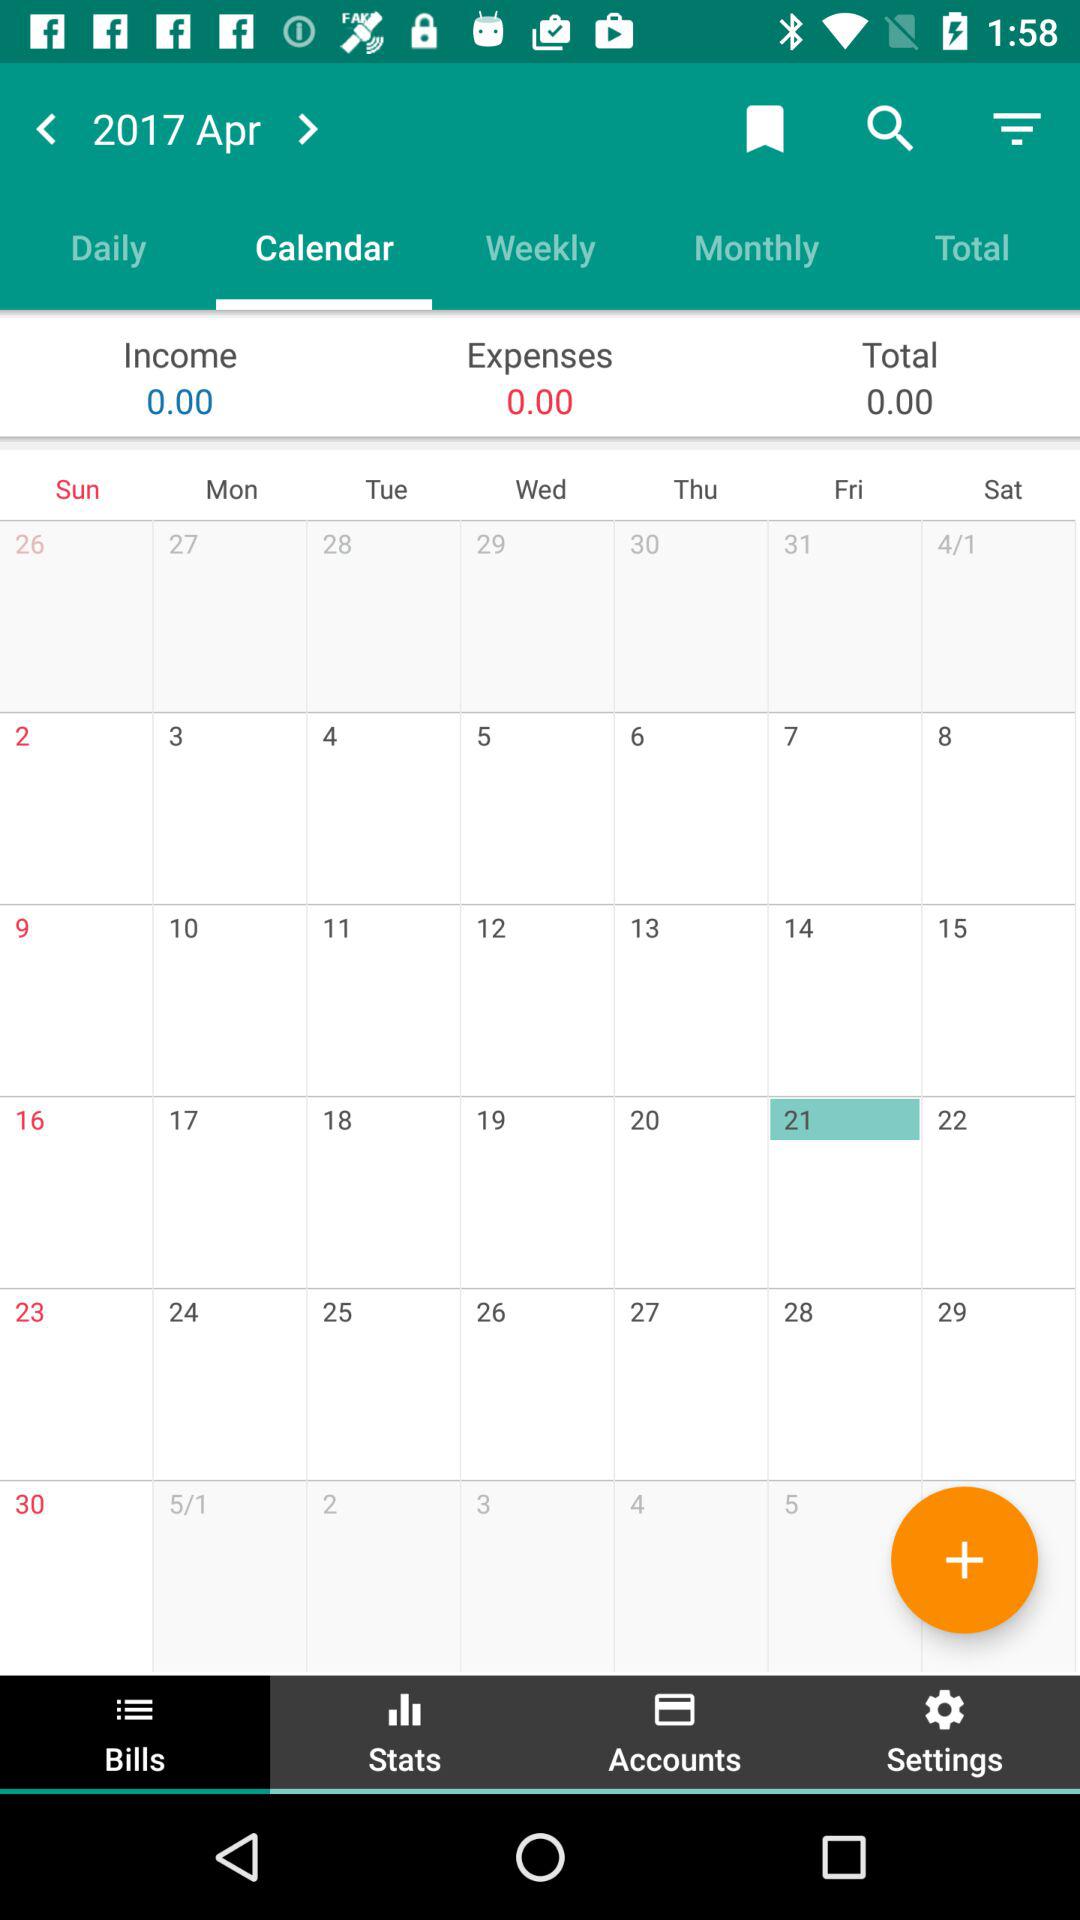 The image size is (1080, 1920). Describe the element at coordinates (765, 128) in the screenshot. I see `bookmark day` at that location.